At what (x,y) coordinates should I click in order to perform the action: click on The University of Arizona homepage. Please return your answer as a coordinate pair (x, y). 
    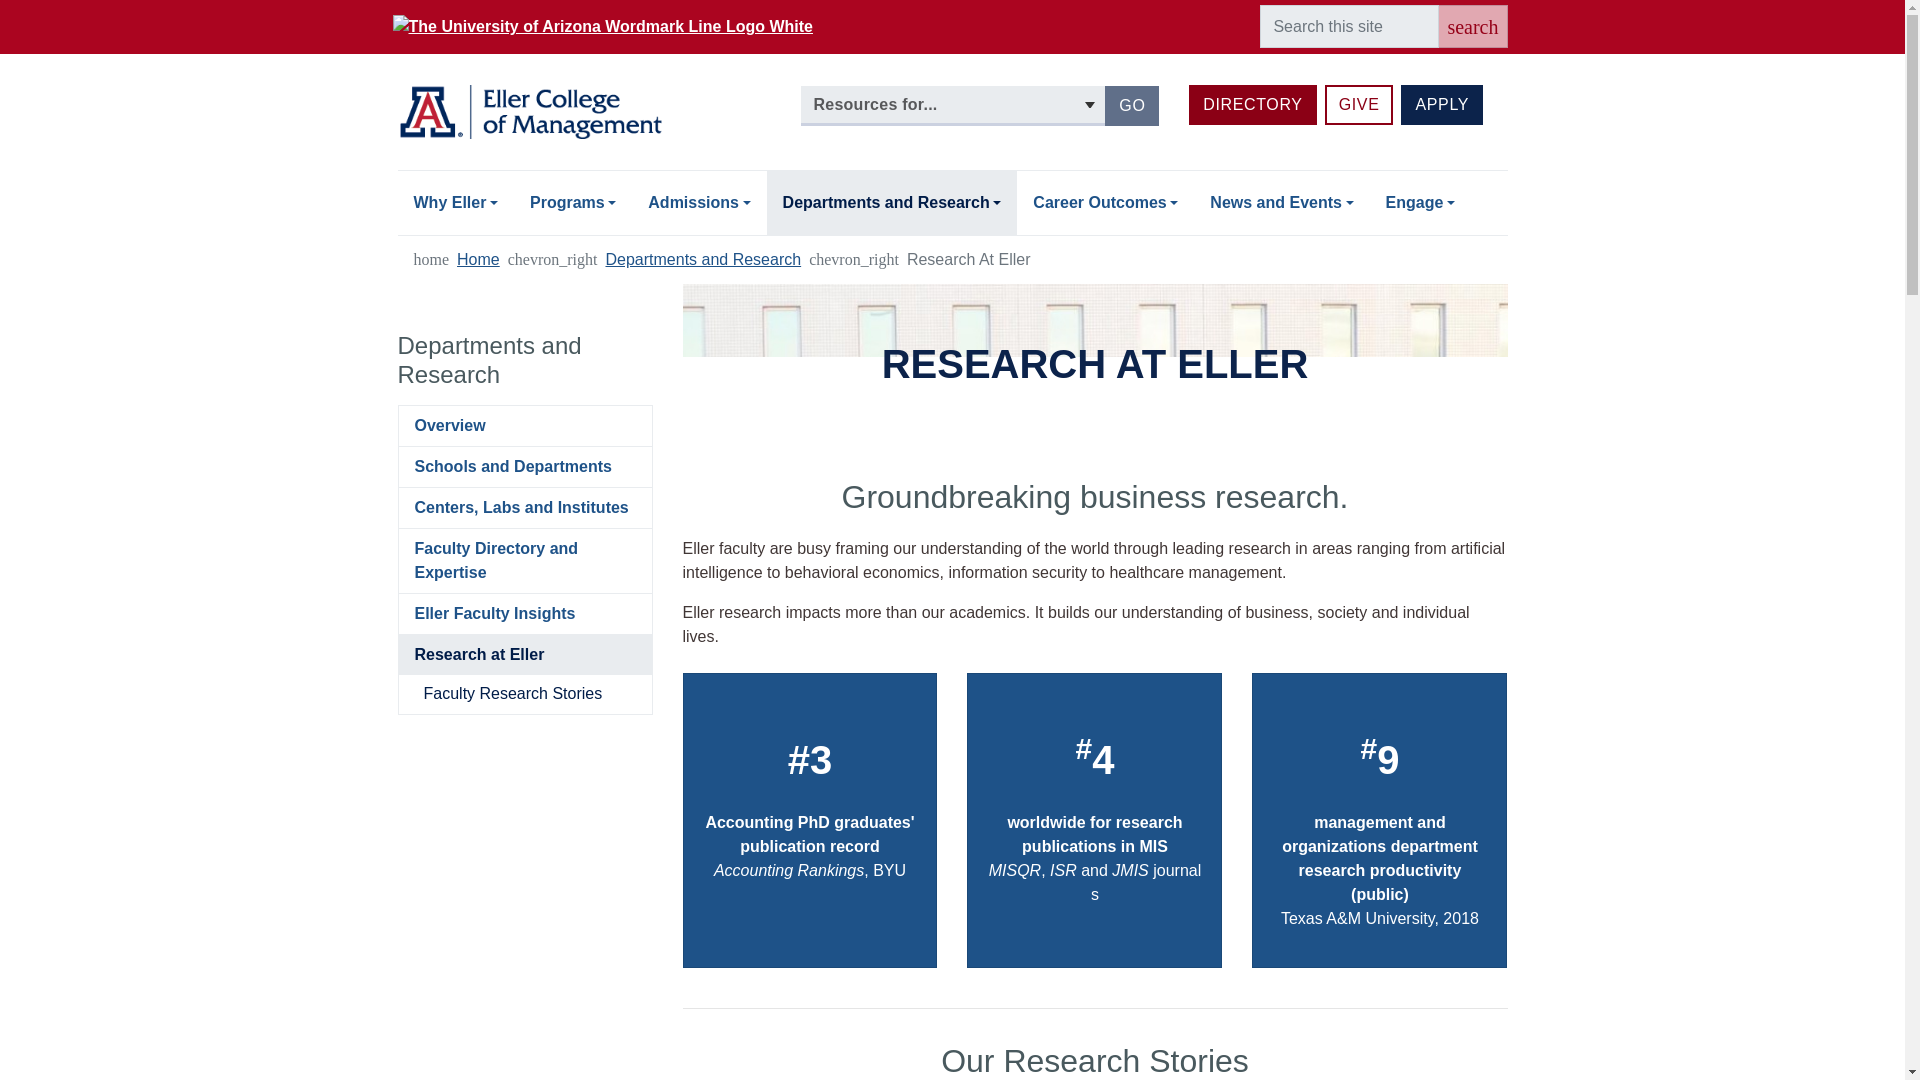
    Looking at the image, I should click on (606, 27).